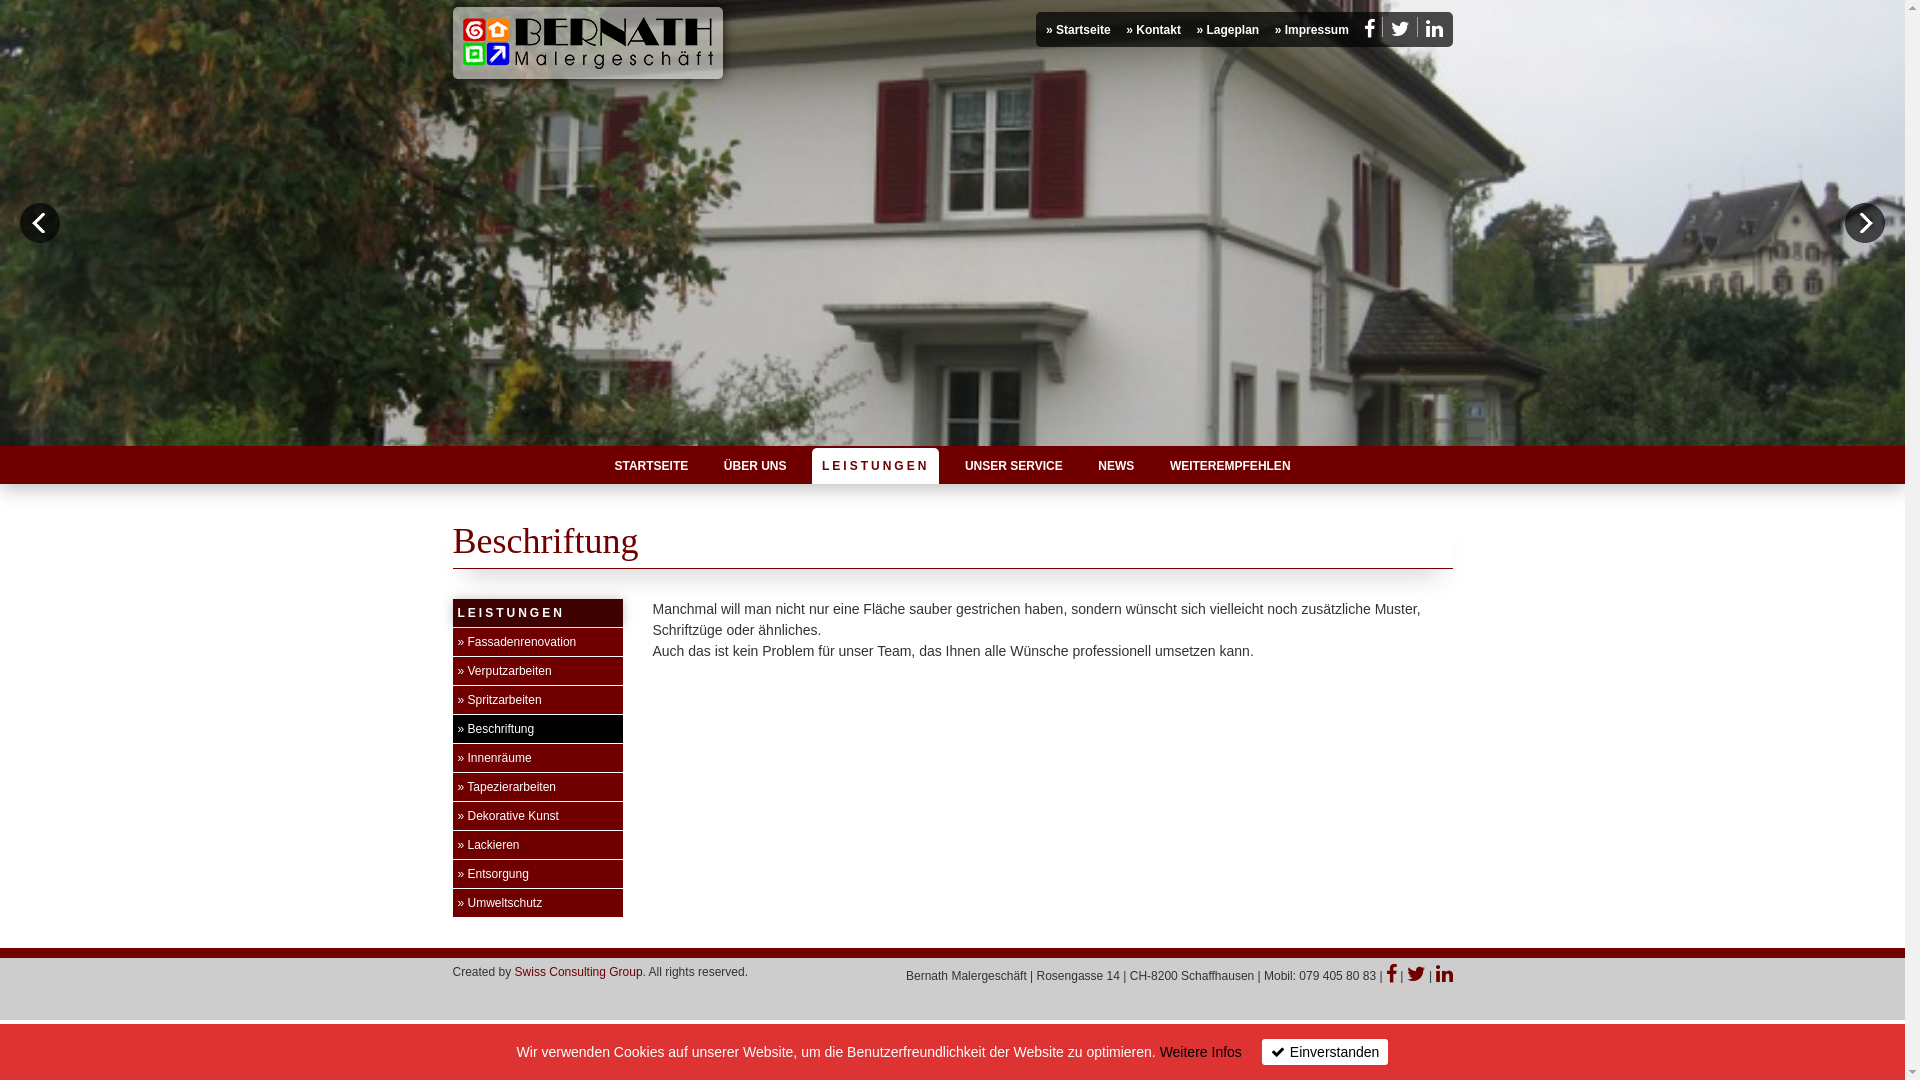 The height and width of the screenshot is (1080, 1920). What do you see at coordinates (1228, 30) in the screenshot?
I see `Lageplan` at bounding box center [1228, 30].